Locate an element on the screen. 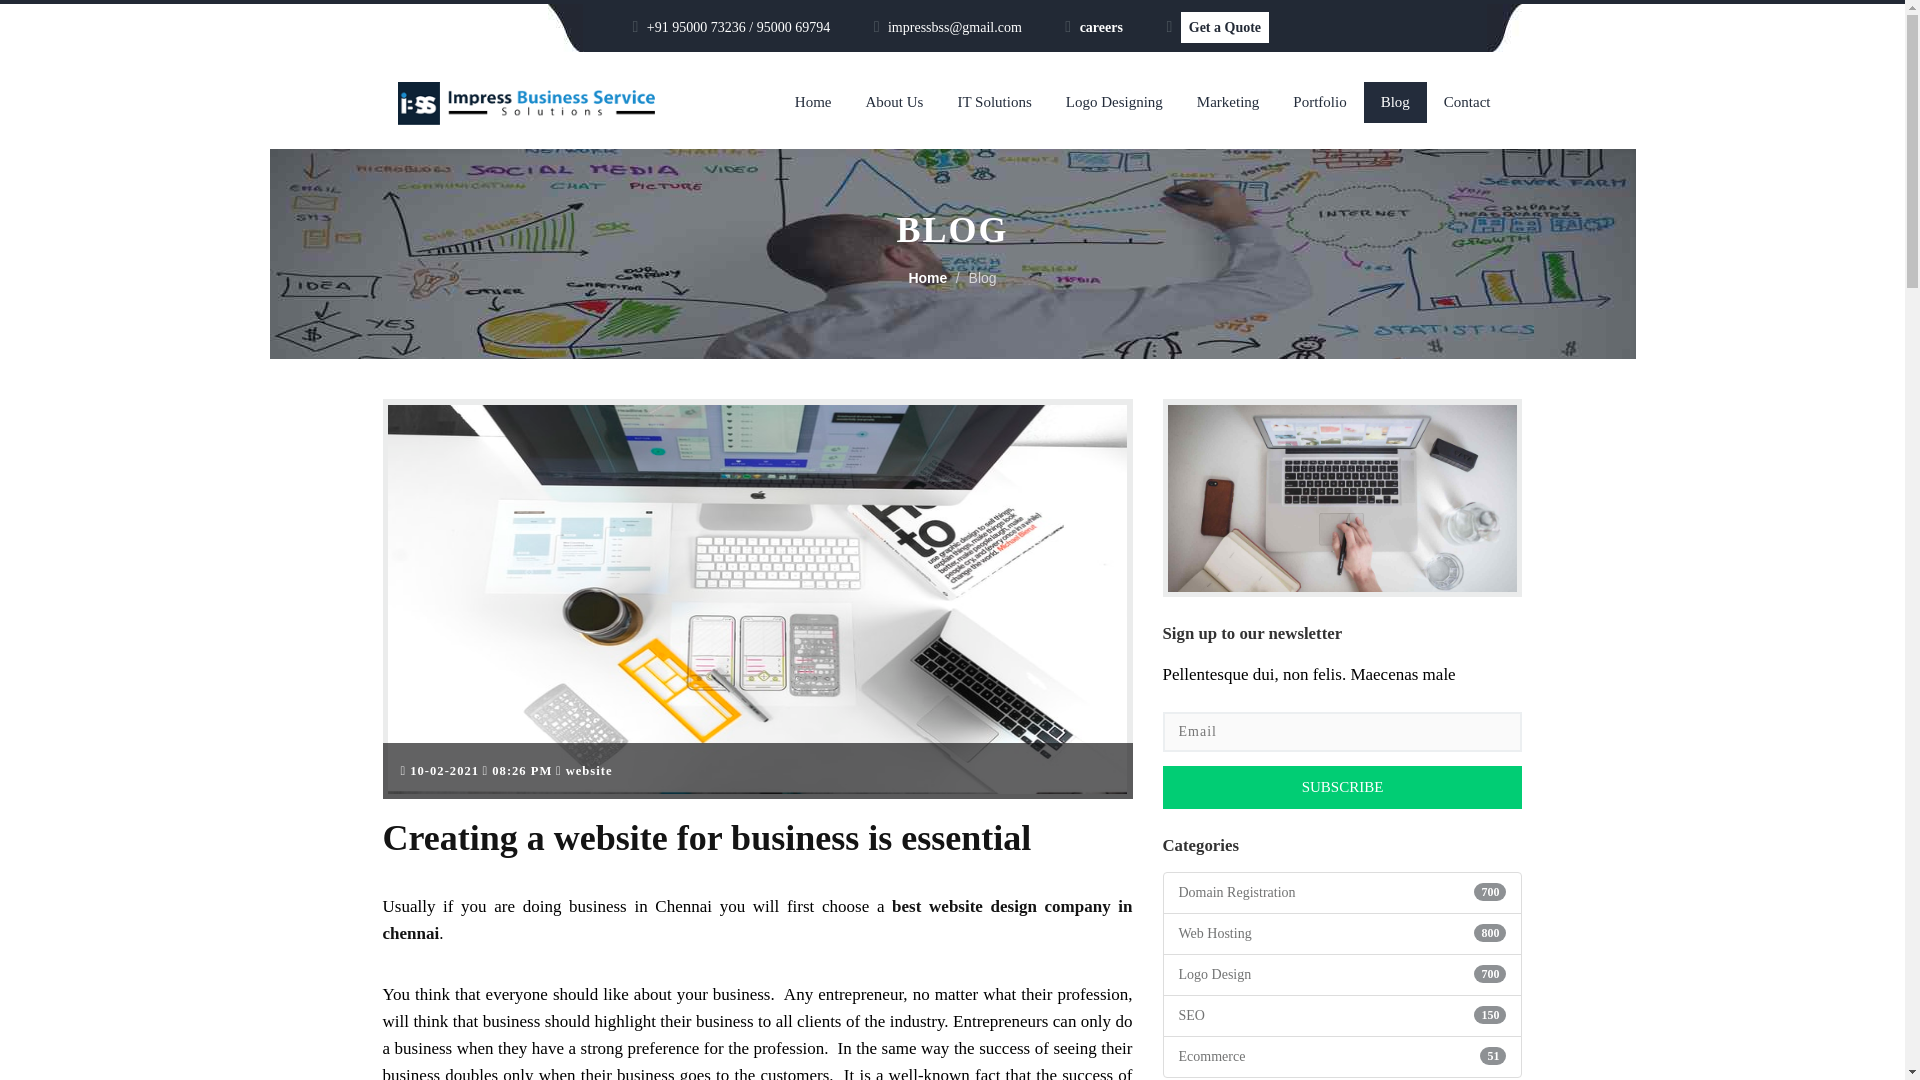 This screenshot has width=1920, height=1080. Get a Quote is located at coordinates (1224, 27).